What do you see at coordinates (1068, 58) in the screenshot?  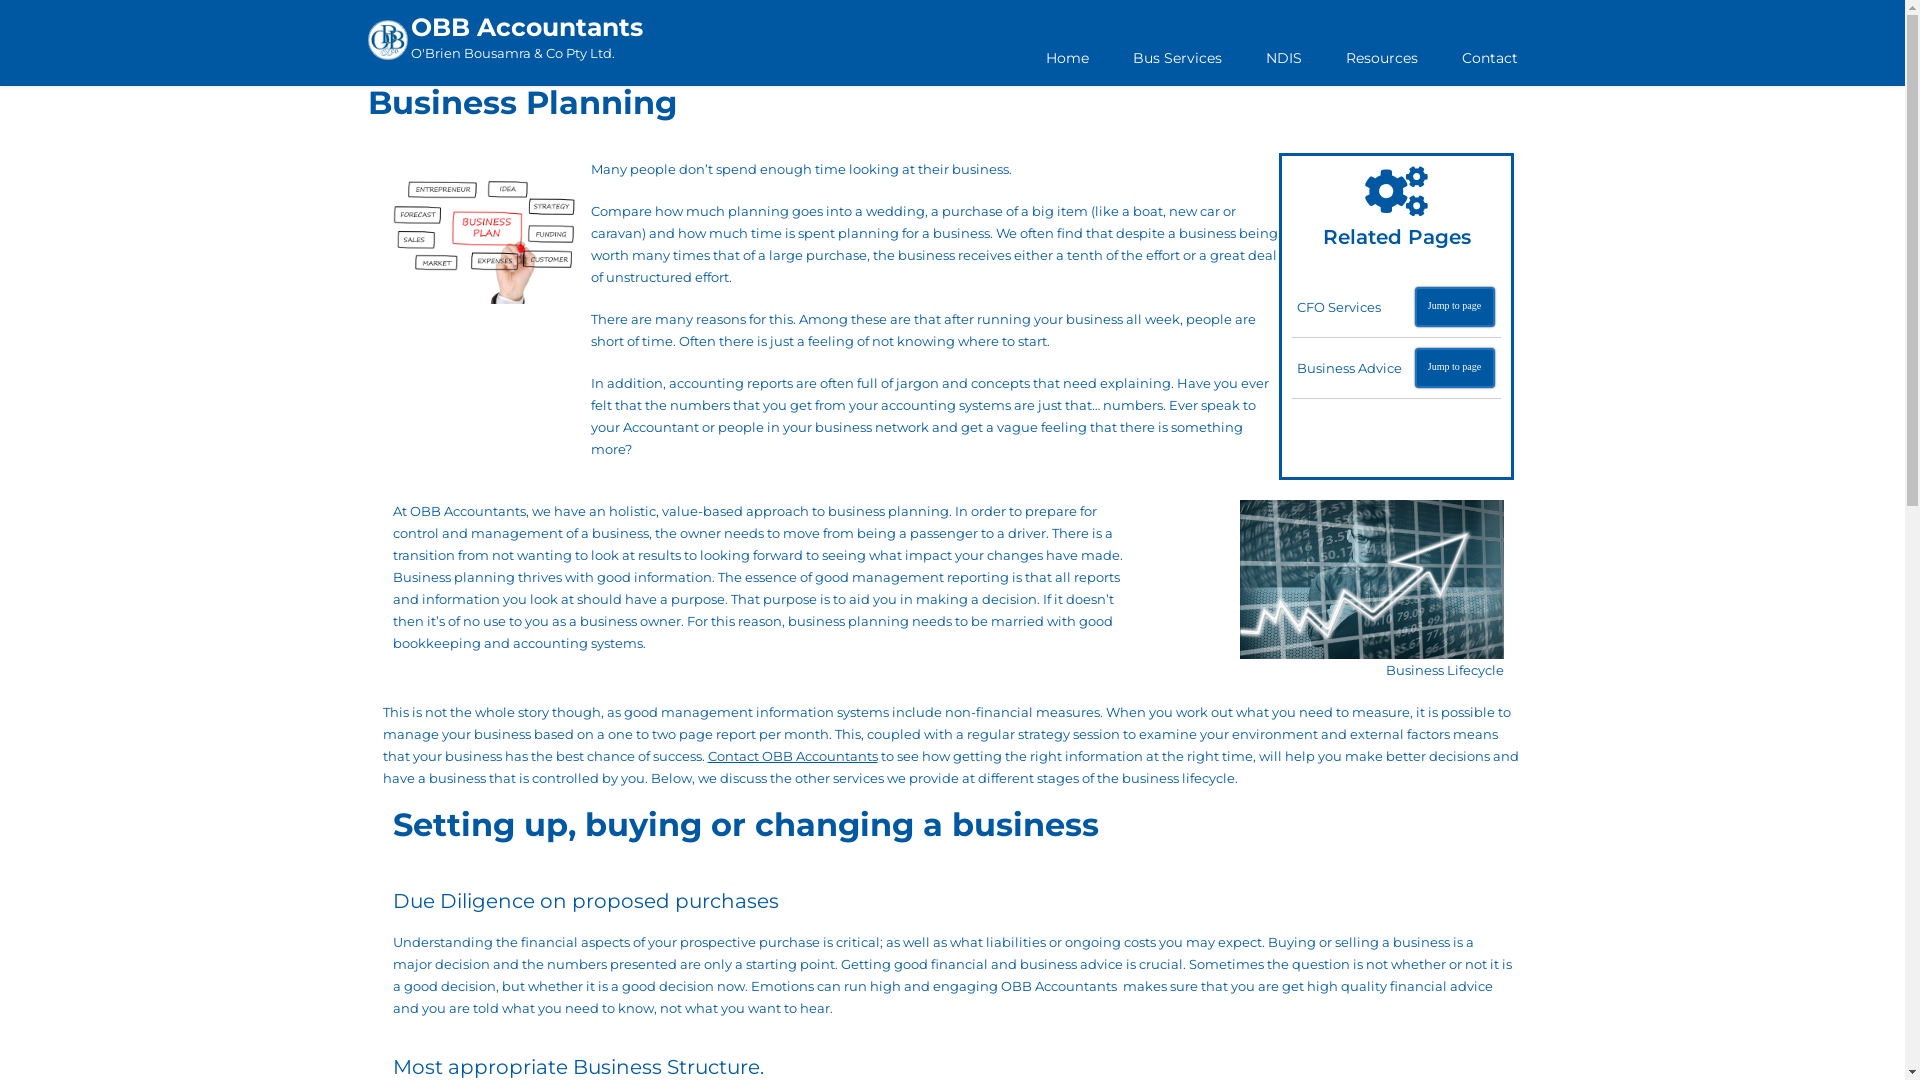 I see `Home` at bounding box center [1068, 58].